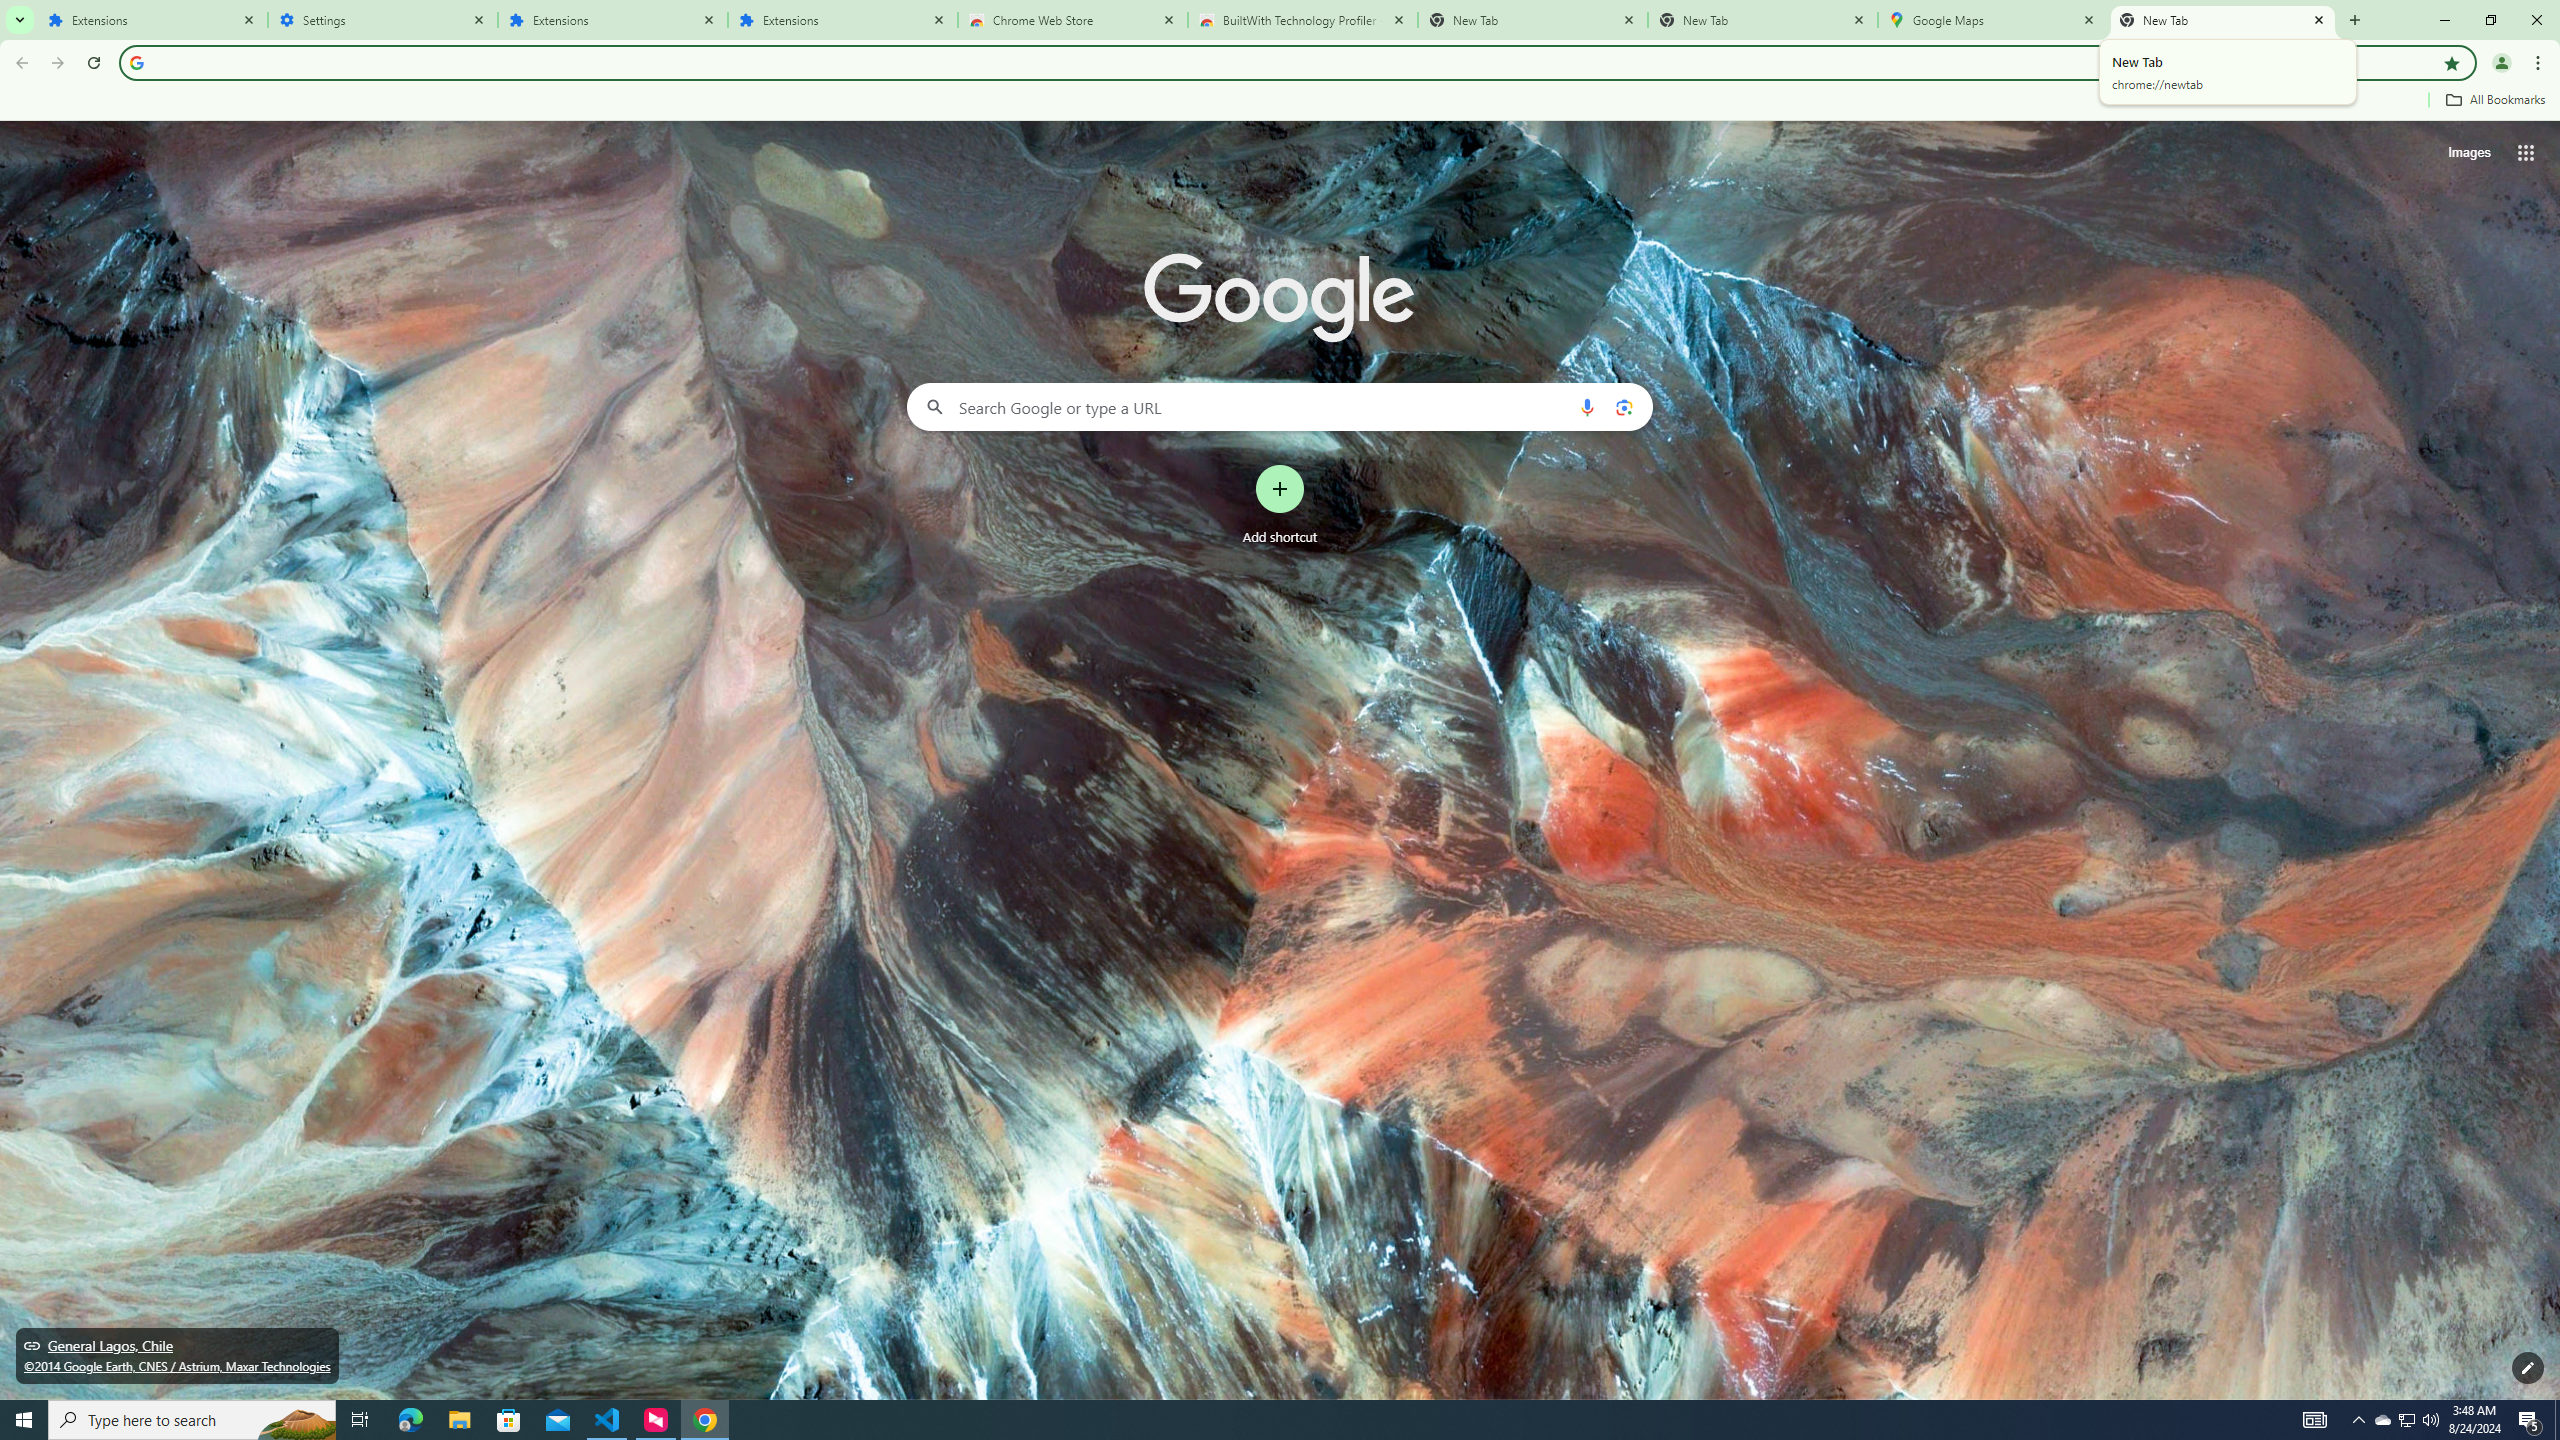 This screenshot has height=1440, width=2560. What do you see at coordinates (612, 20) in the screenshot?
I see `Extensions` at bounding box center [612, 20].